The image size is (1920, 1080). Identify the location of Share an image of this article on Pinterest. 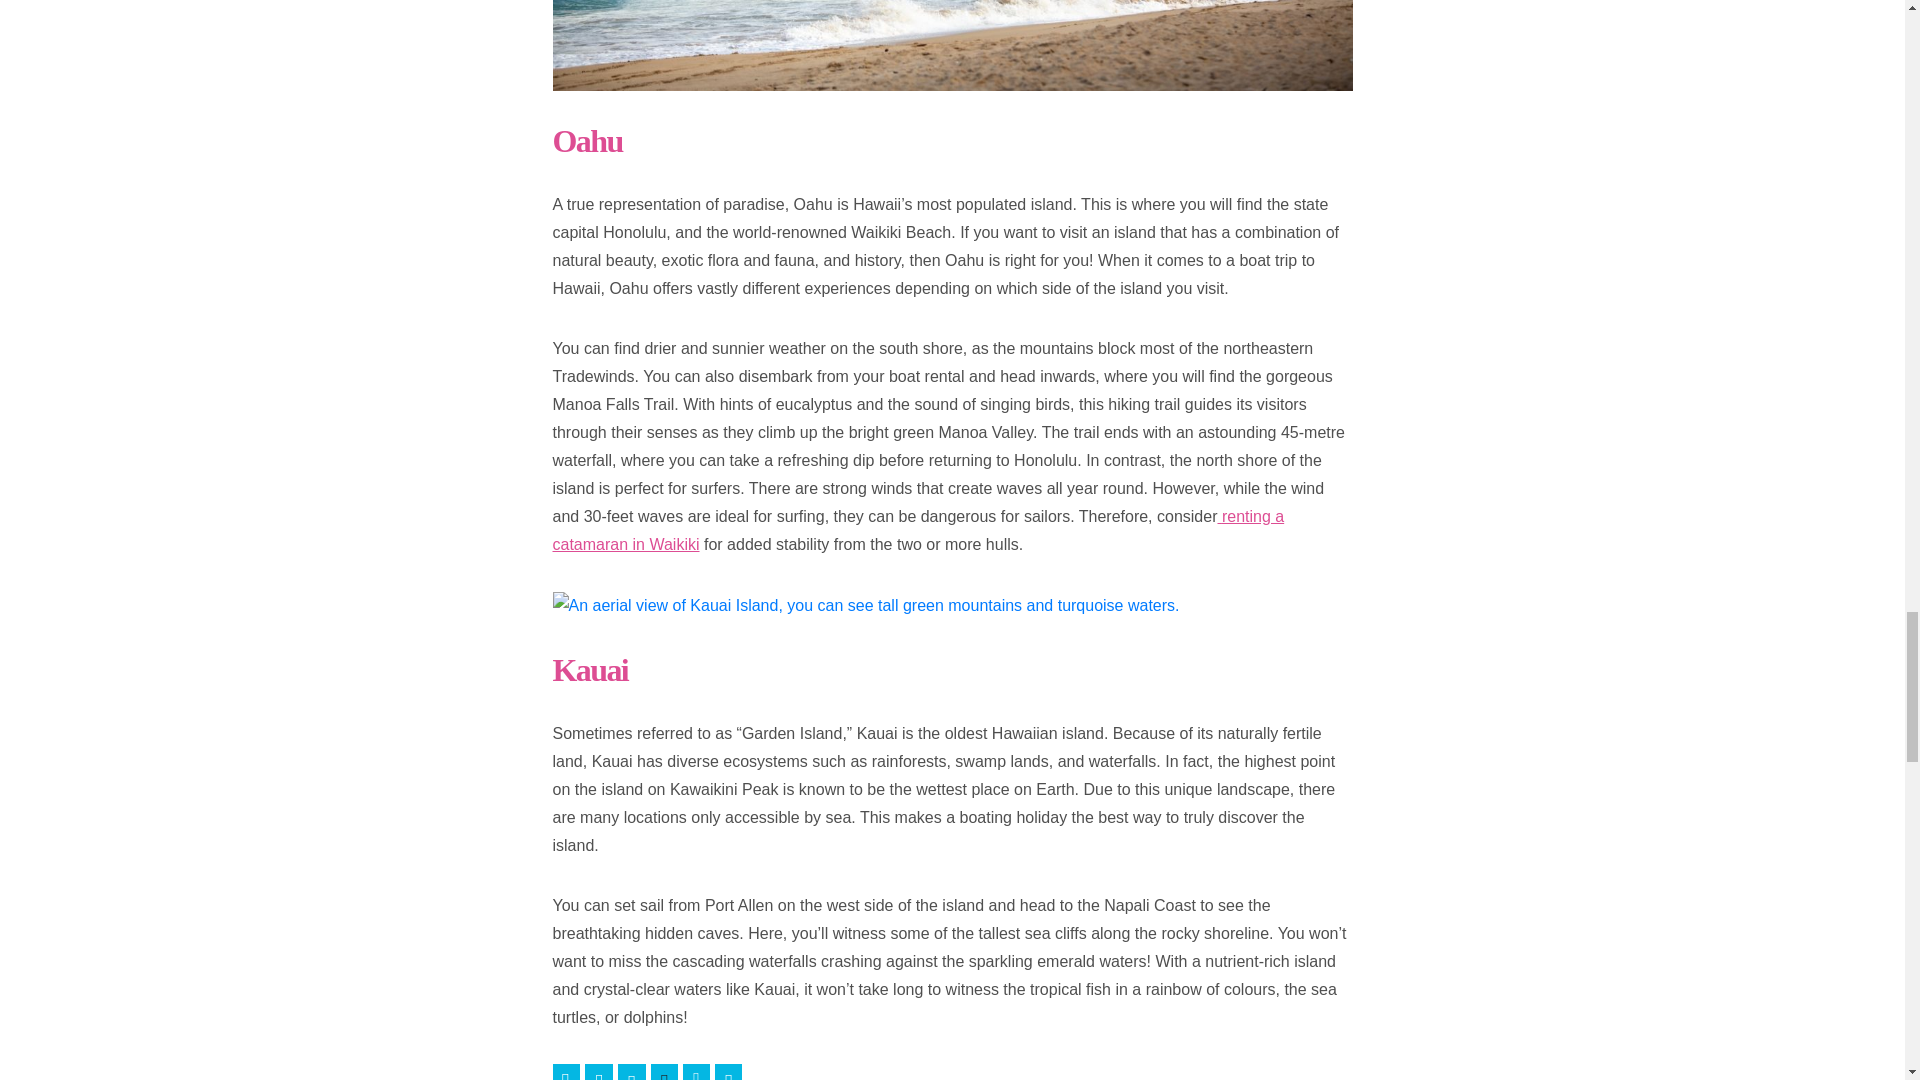
(664, 1072).